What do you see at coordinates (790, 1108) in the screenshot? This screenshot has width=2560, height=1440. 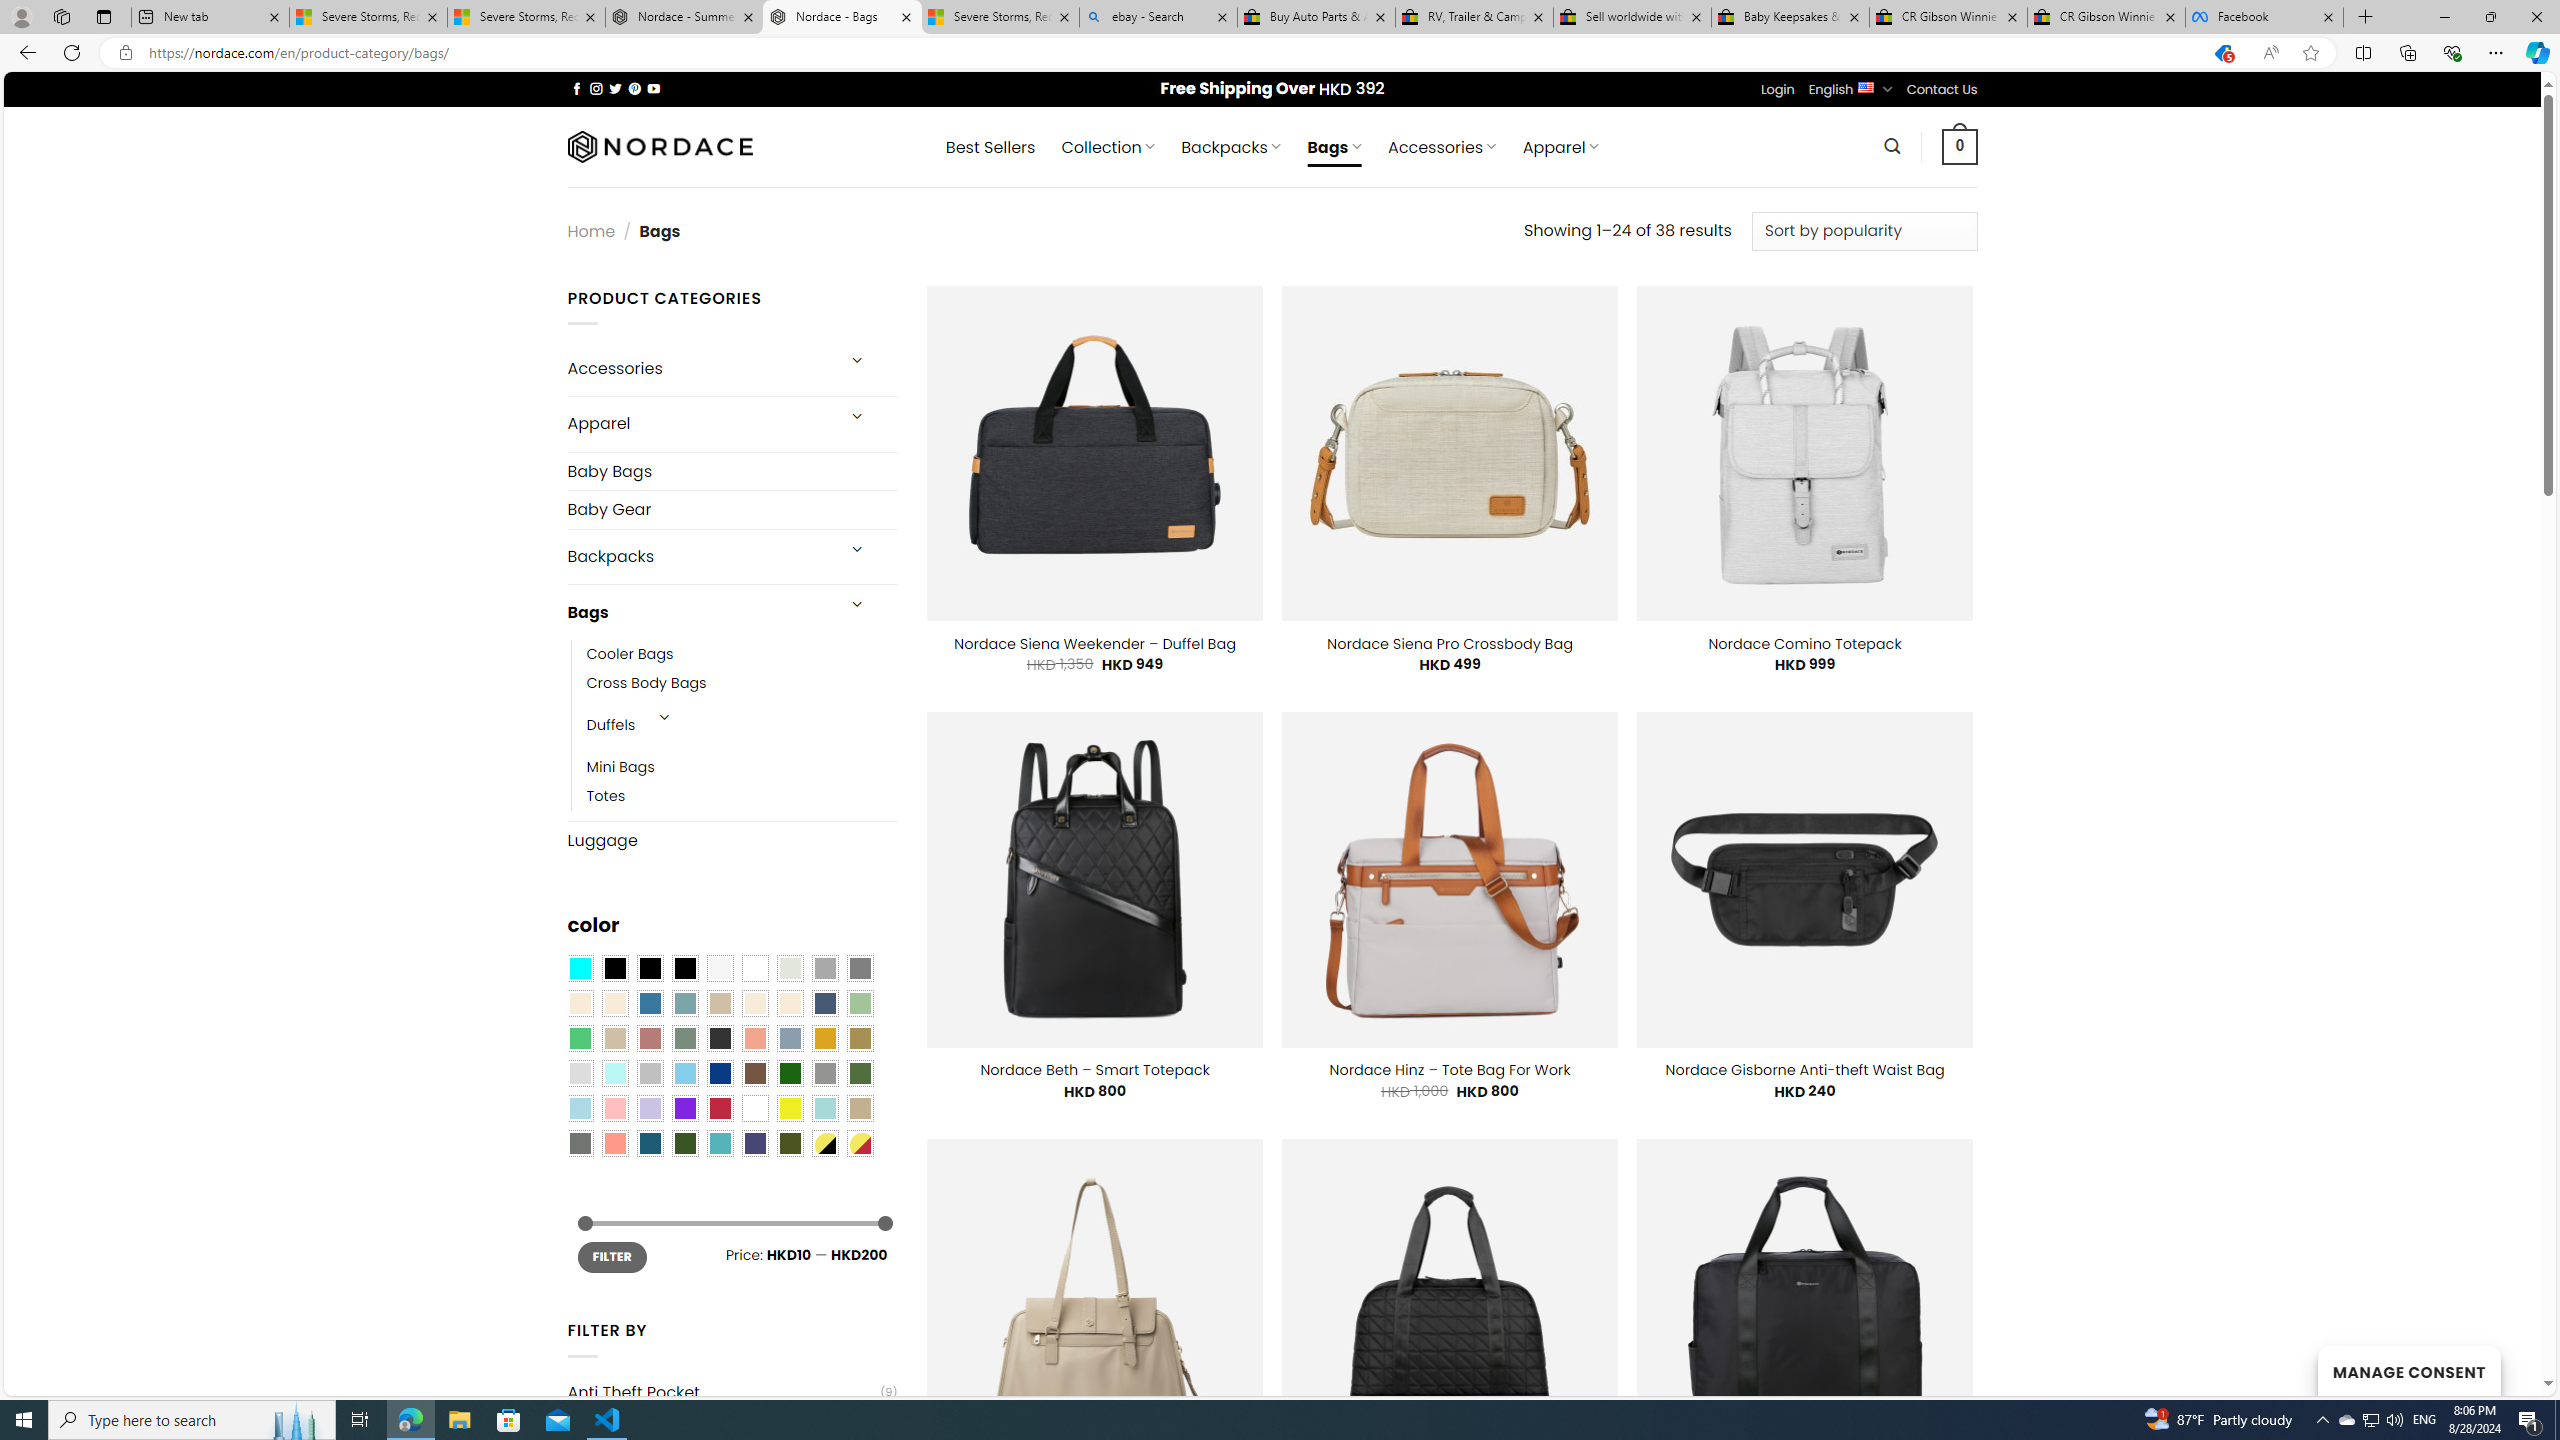 I see `Yellow` at bounding box center [790, 1108].